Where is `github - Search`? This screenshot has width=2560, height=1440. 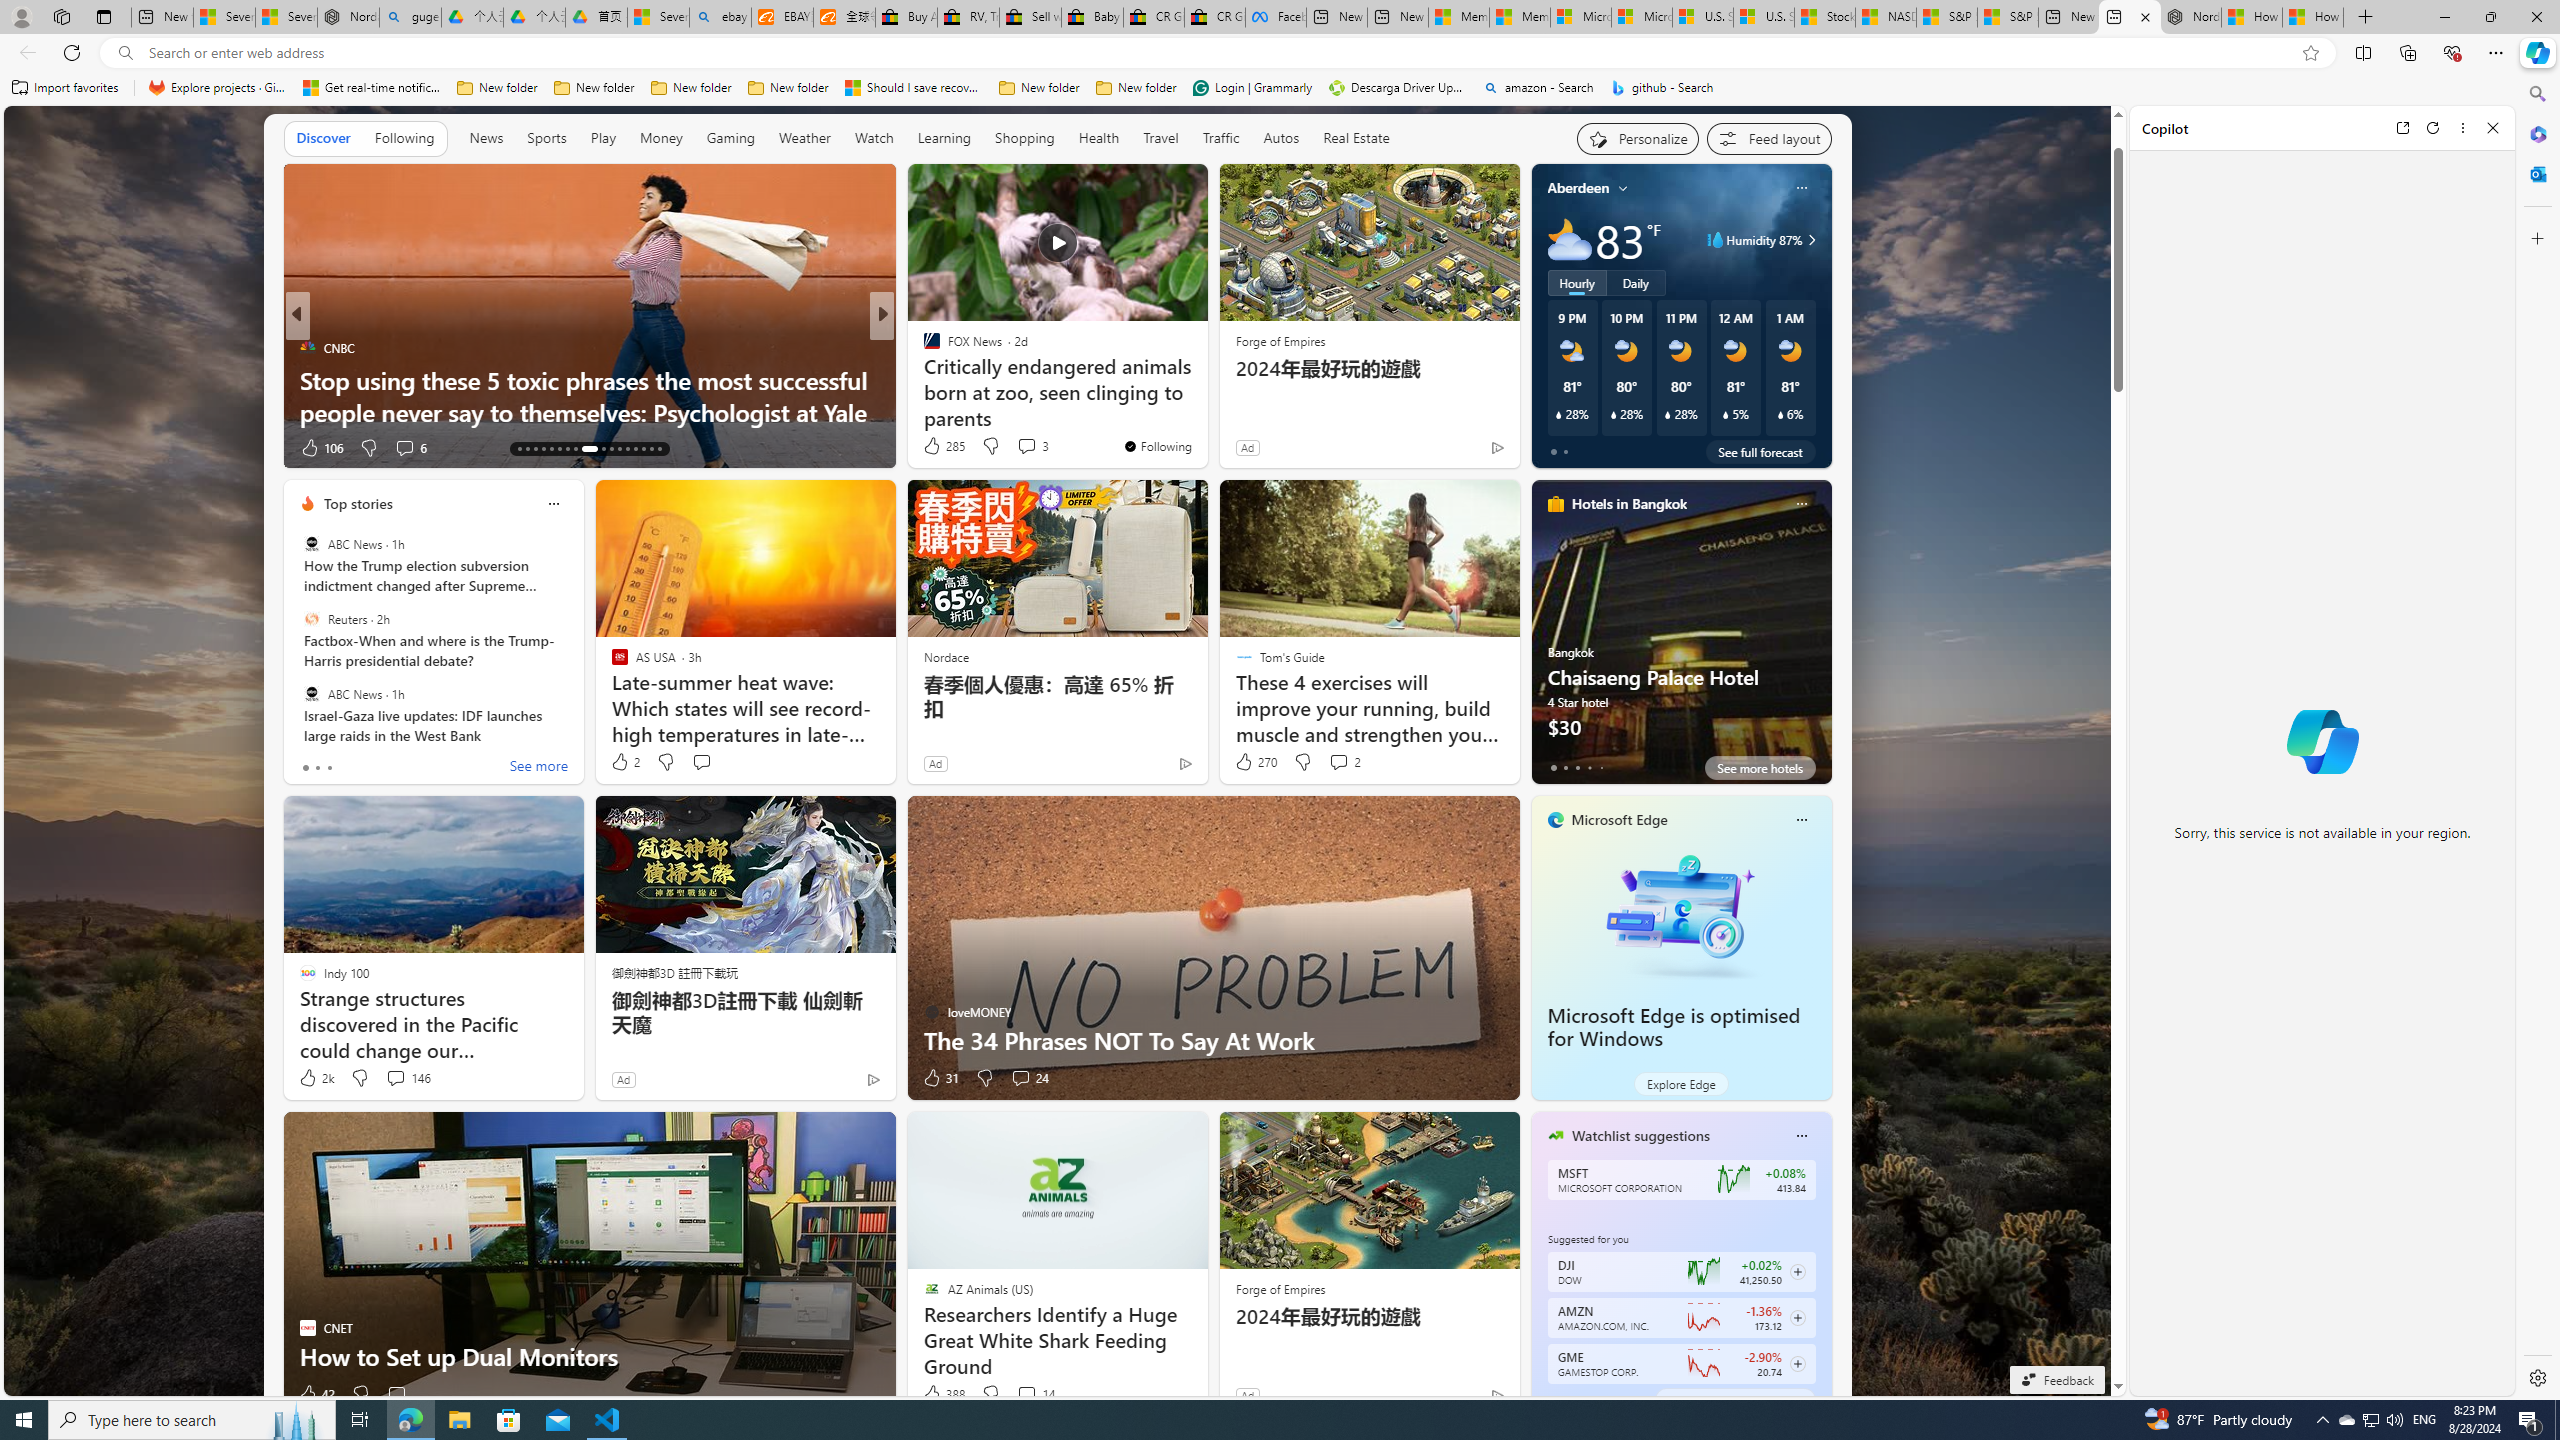 github - Search is located at coordinates (1662, 88).